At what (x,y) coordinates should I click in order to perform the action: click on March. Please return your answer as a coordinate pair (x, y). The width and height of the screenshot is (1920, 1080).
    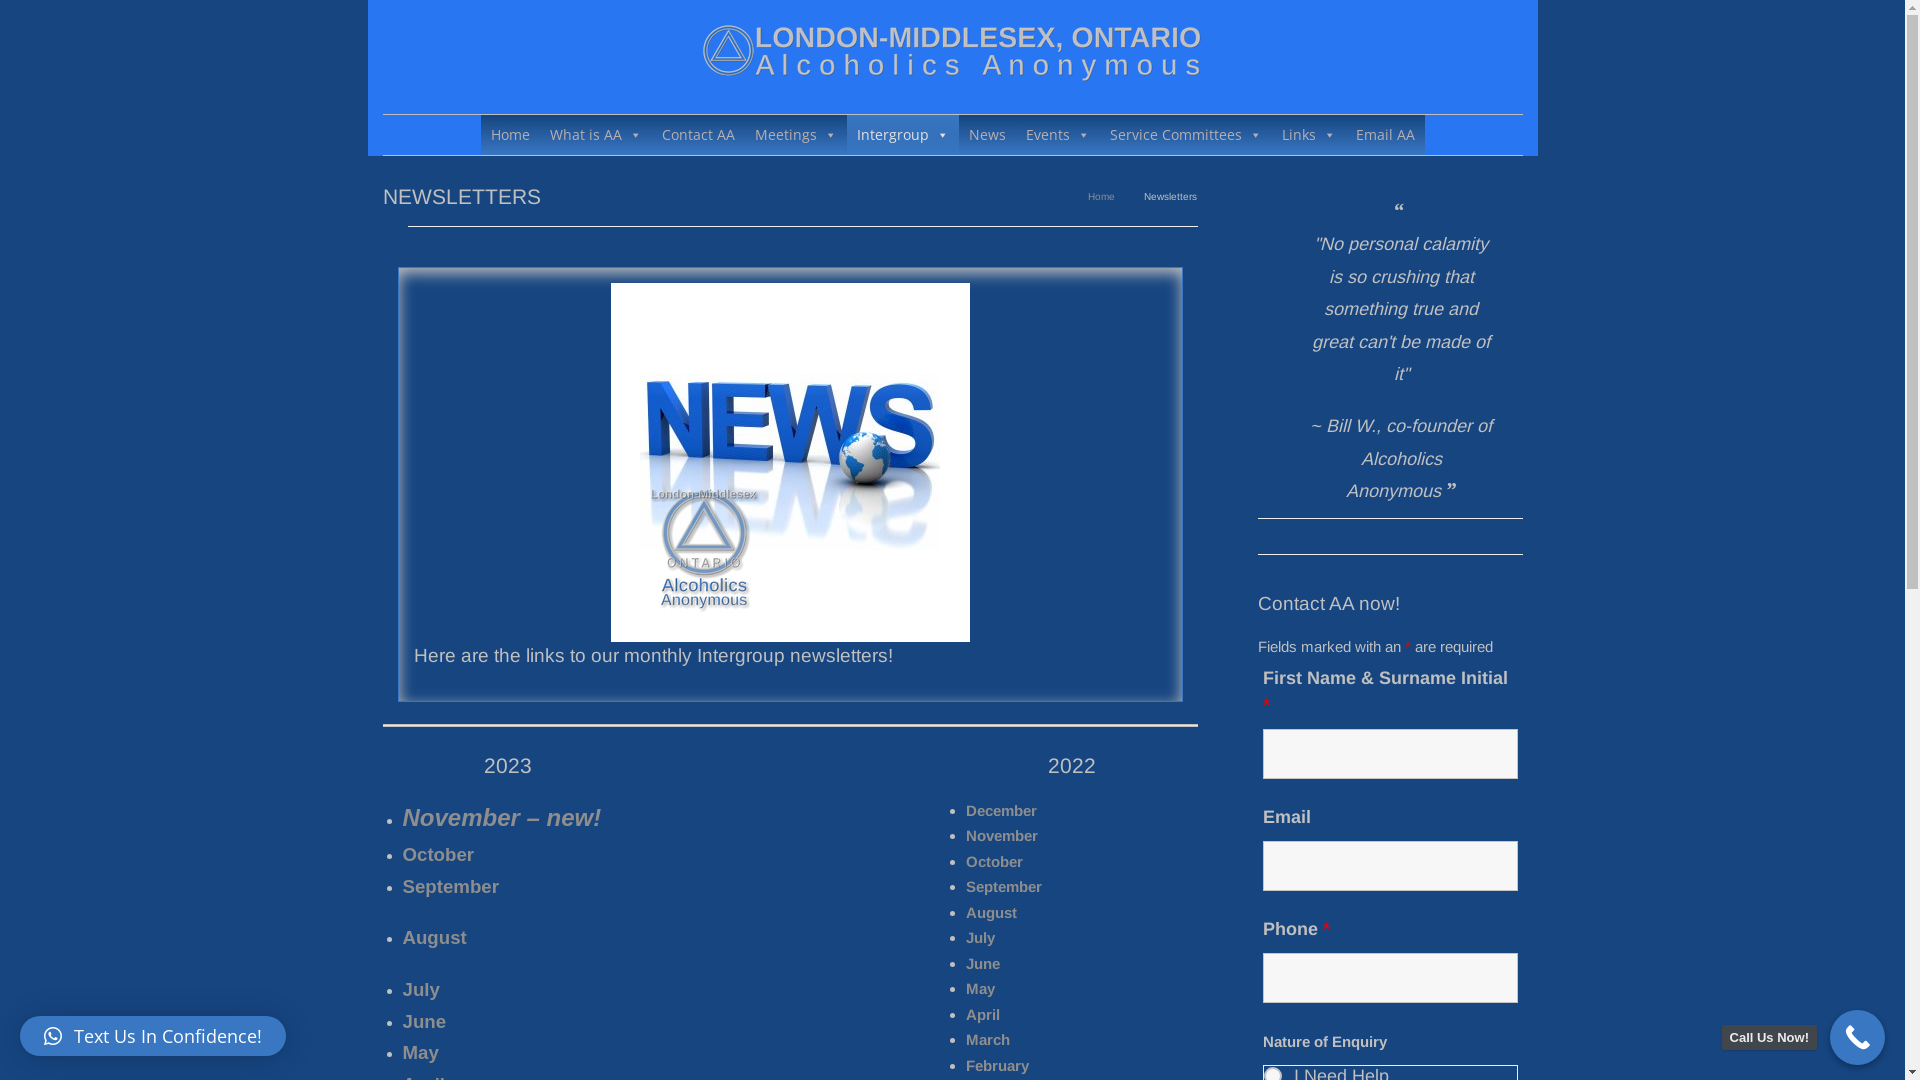
    Looking at the image, I should click on (988, 1040).